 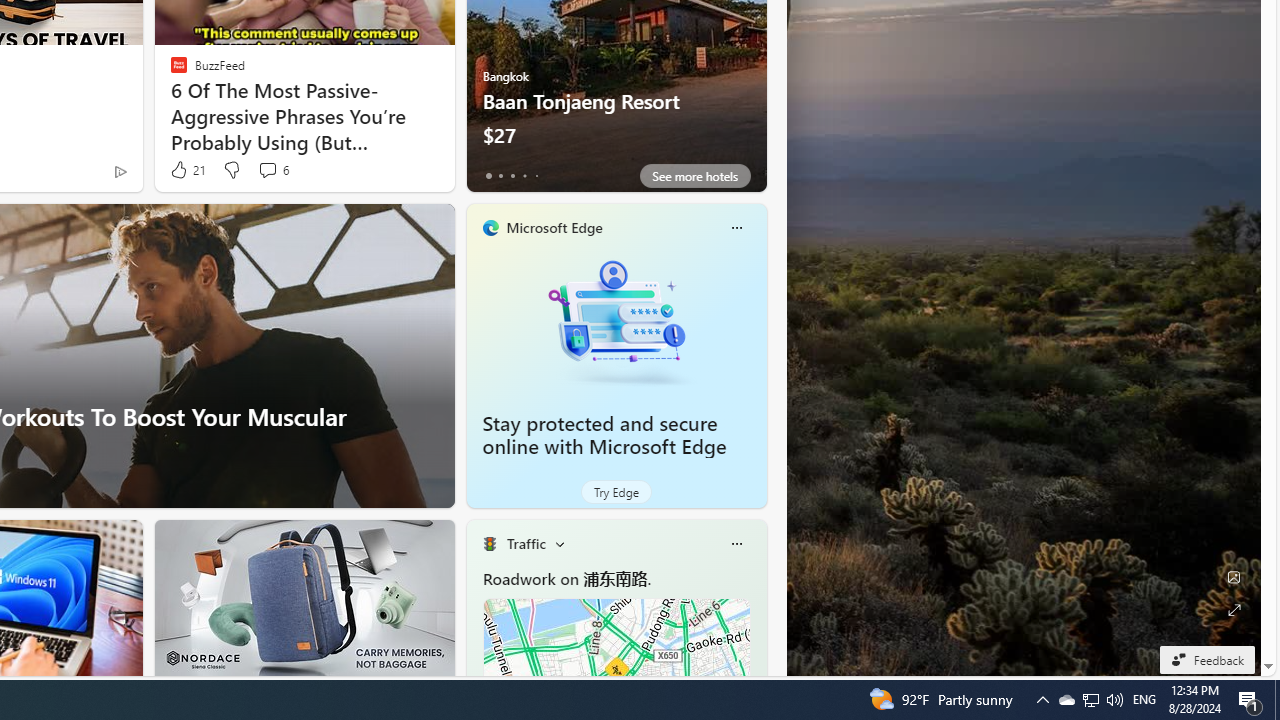 What do you see at coordinates (616, 321) in the screenshot?
I see `Stay protected and secure online with Microsoft Edge` at bounding box center [616, 321].